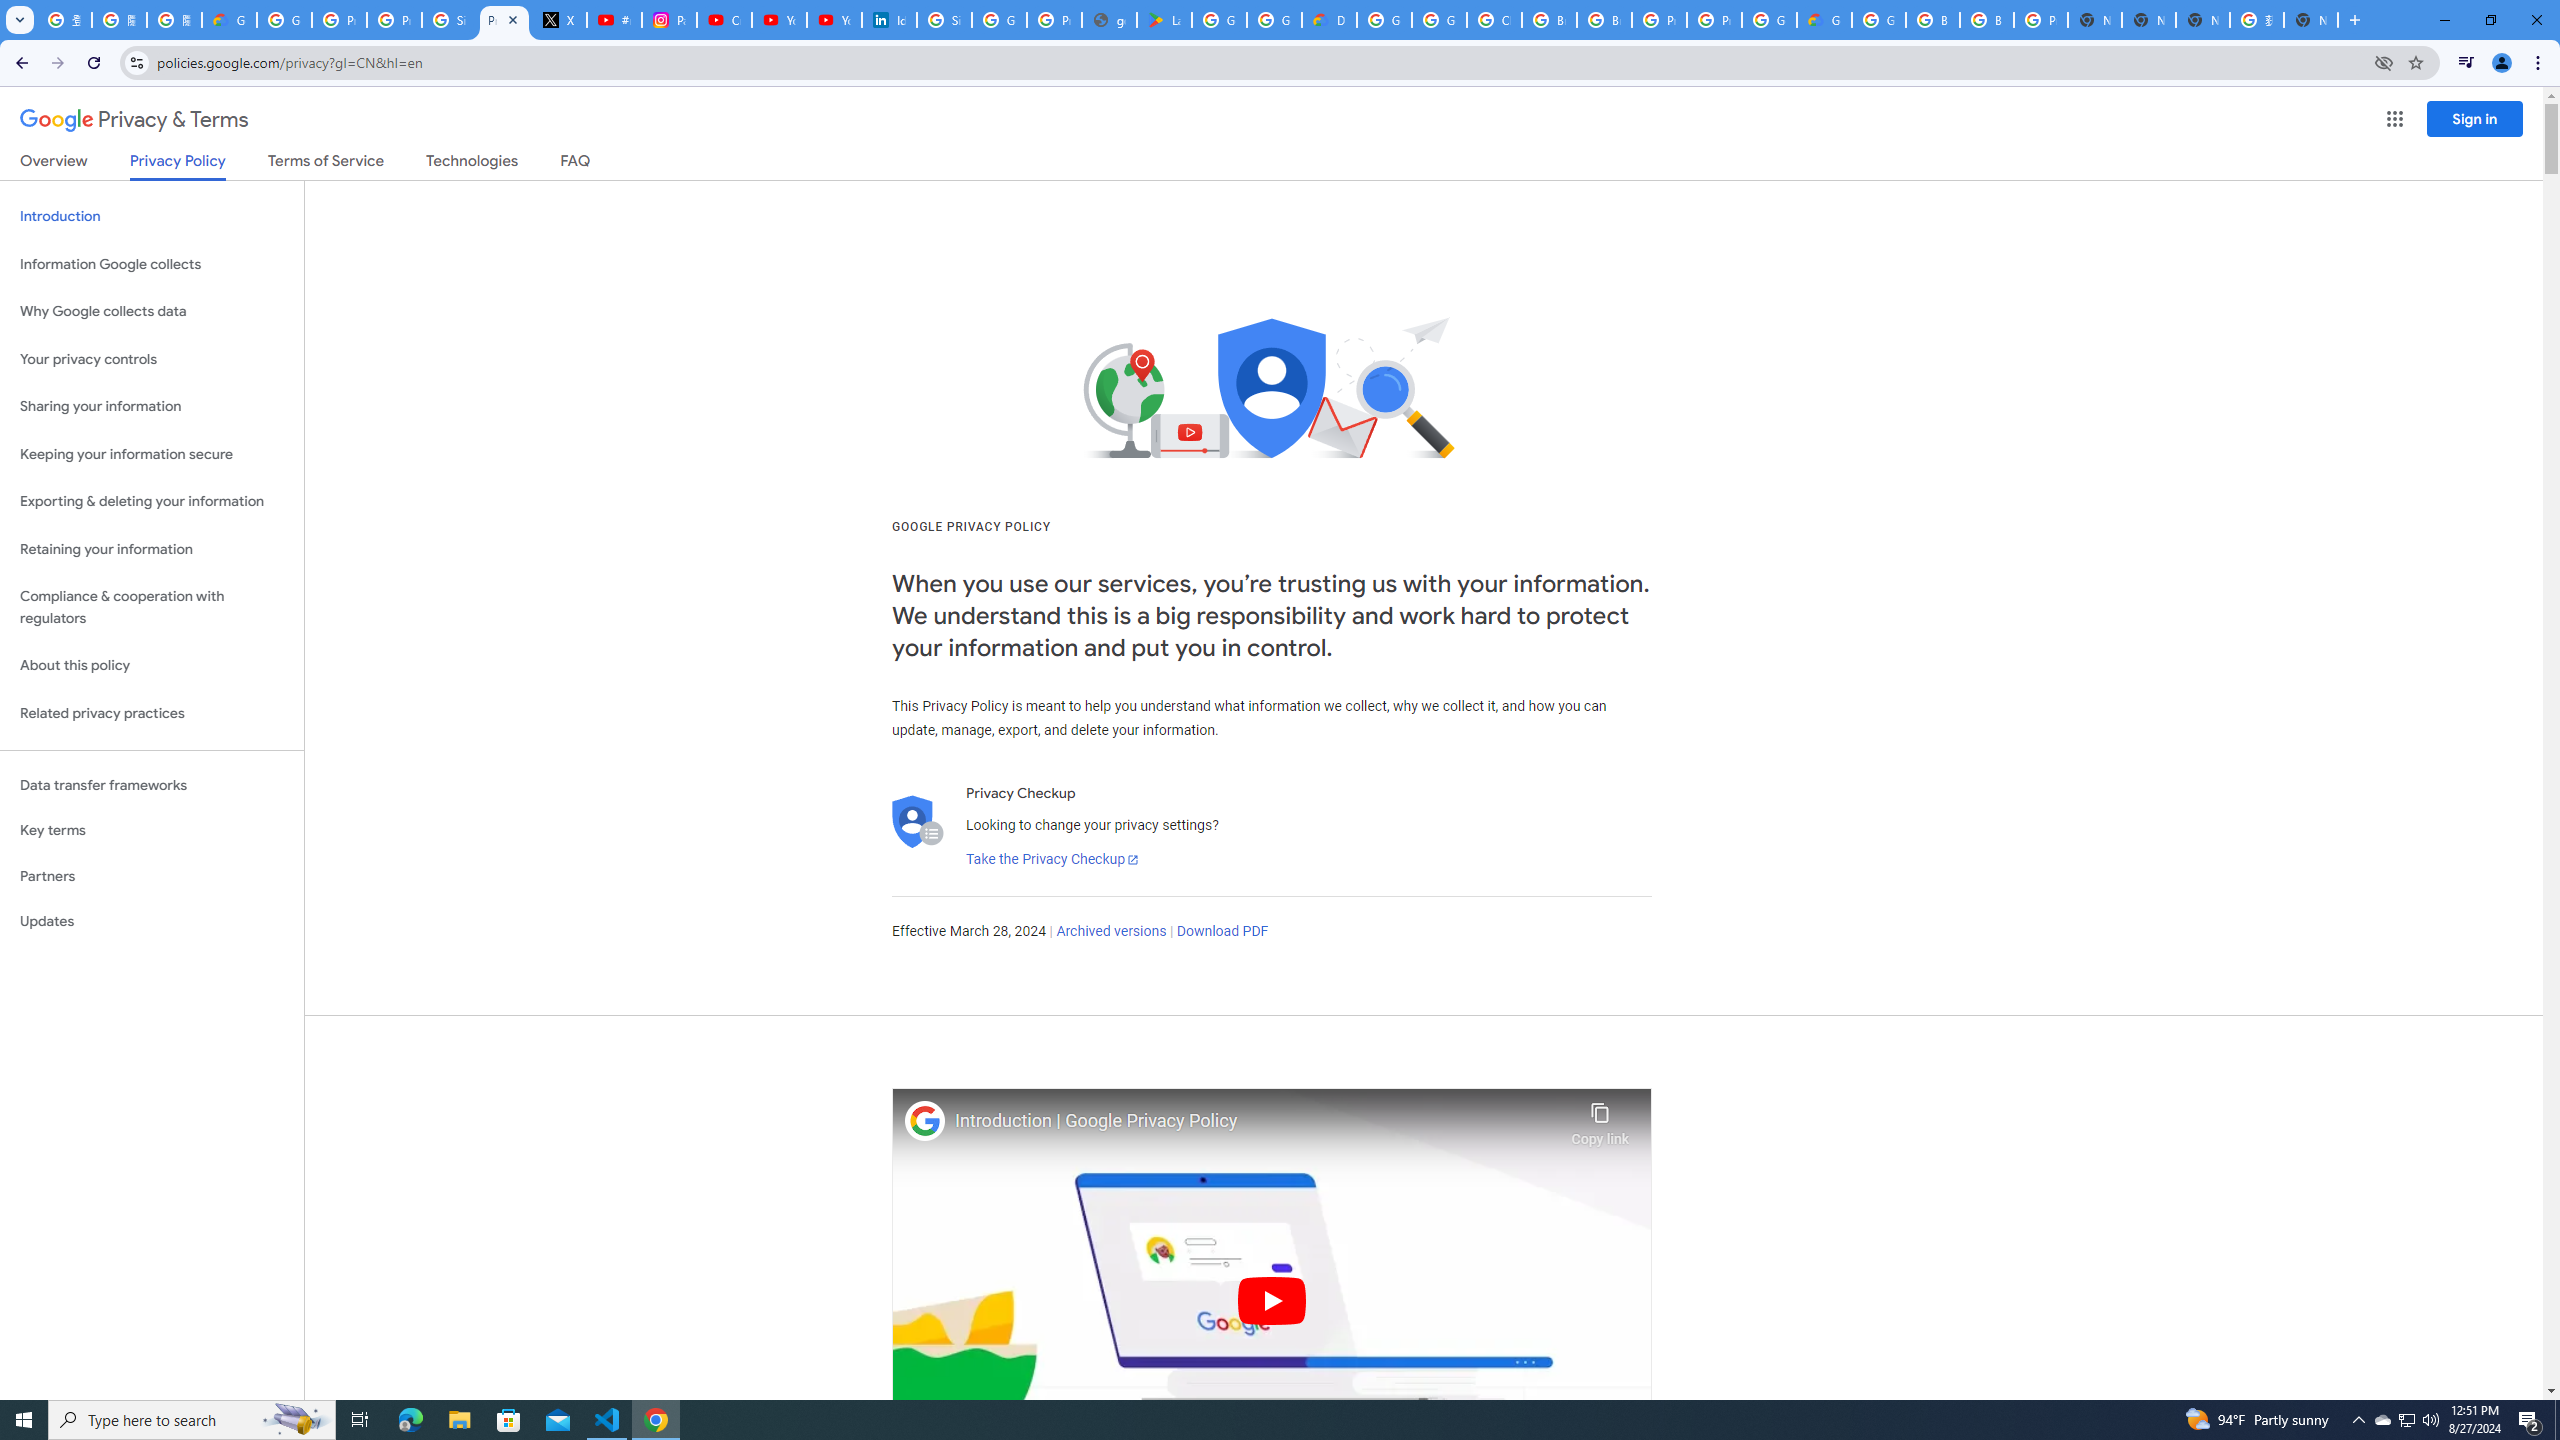  I want to click on Introduction | Google Privacy Policy, so click(1258, 1121).